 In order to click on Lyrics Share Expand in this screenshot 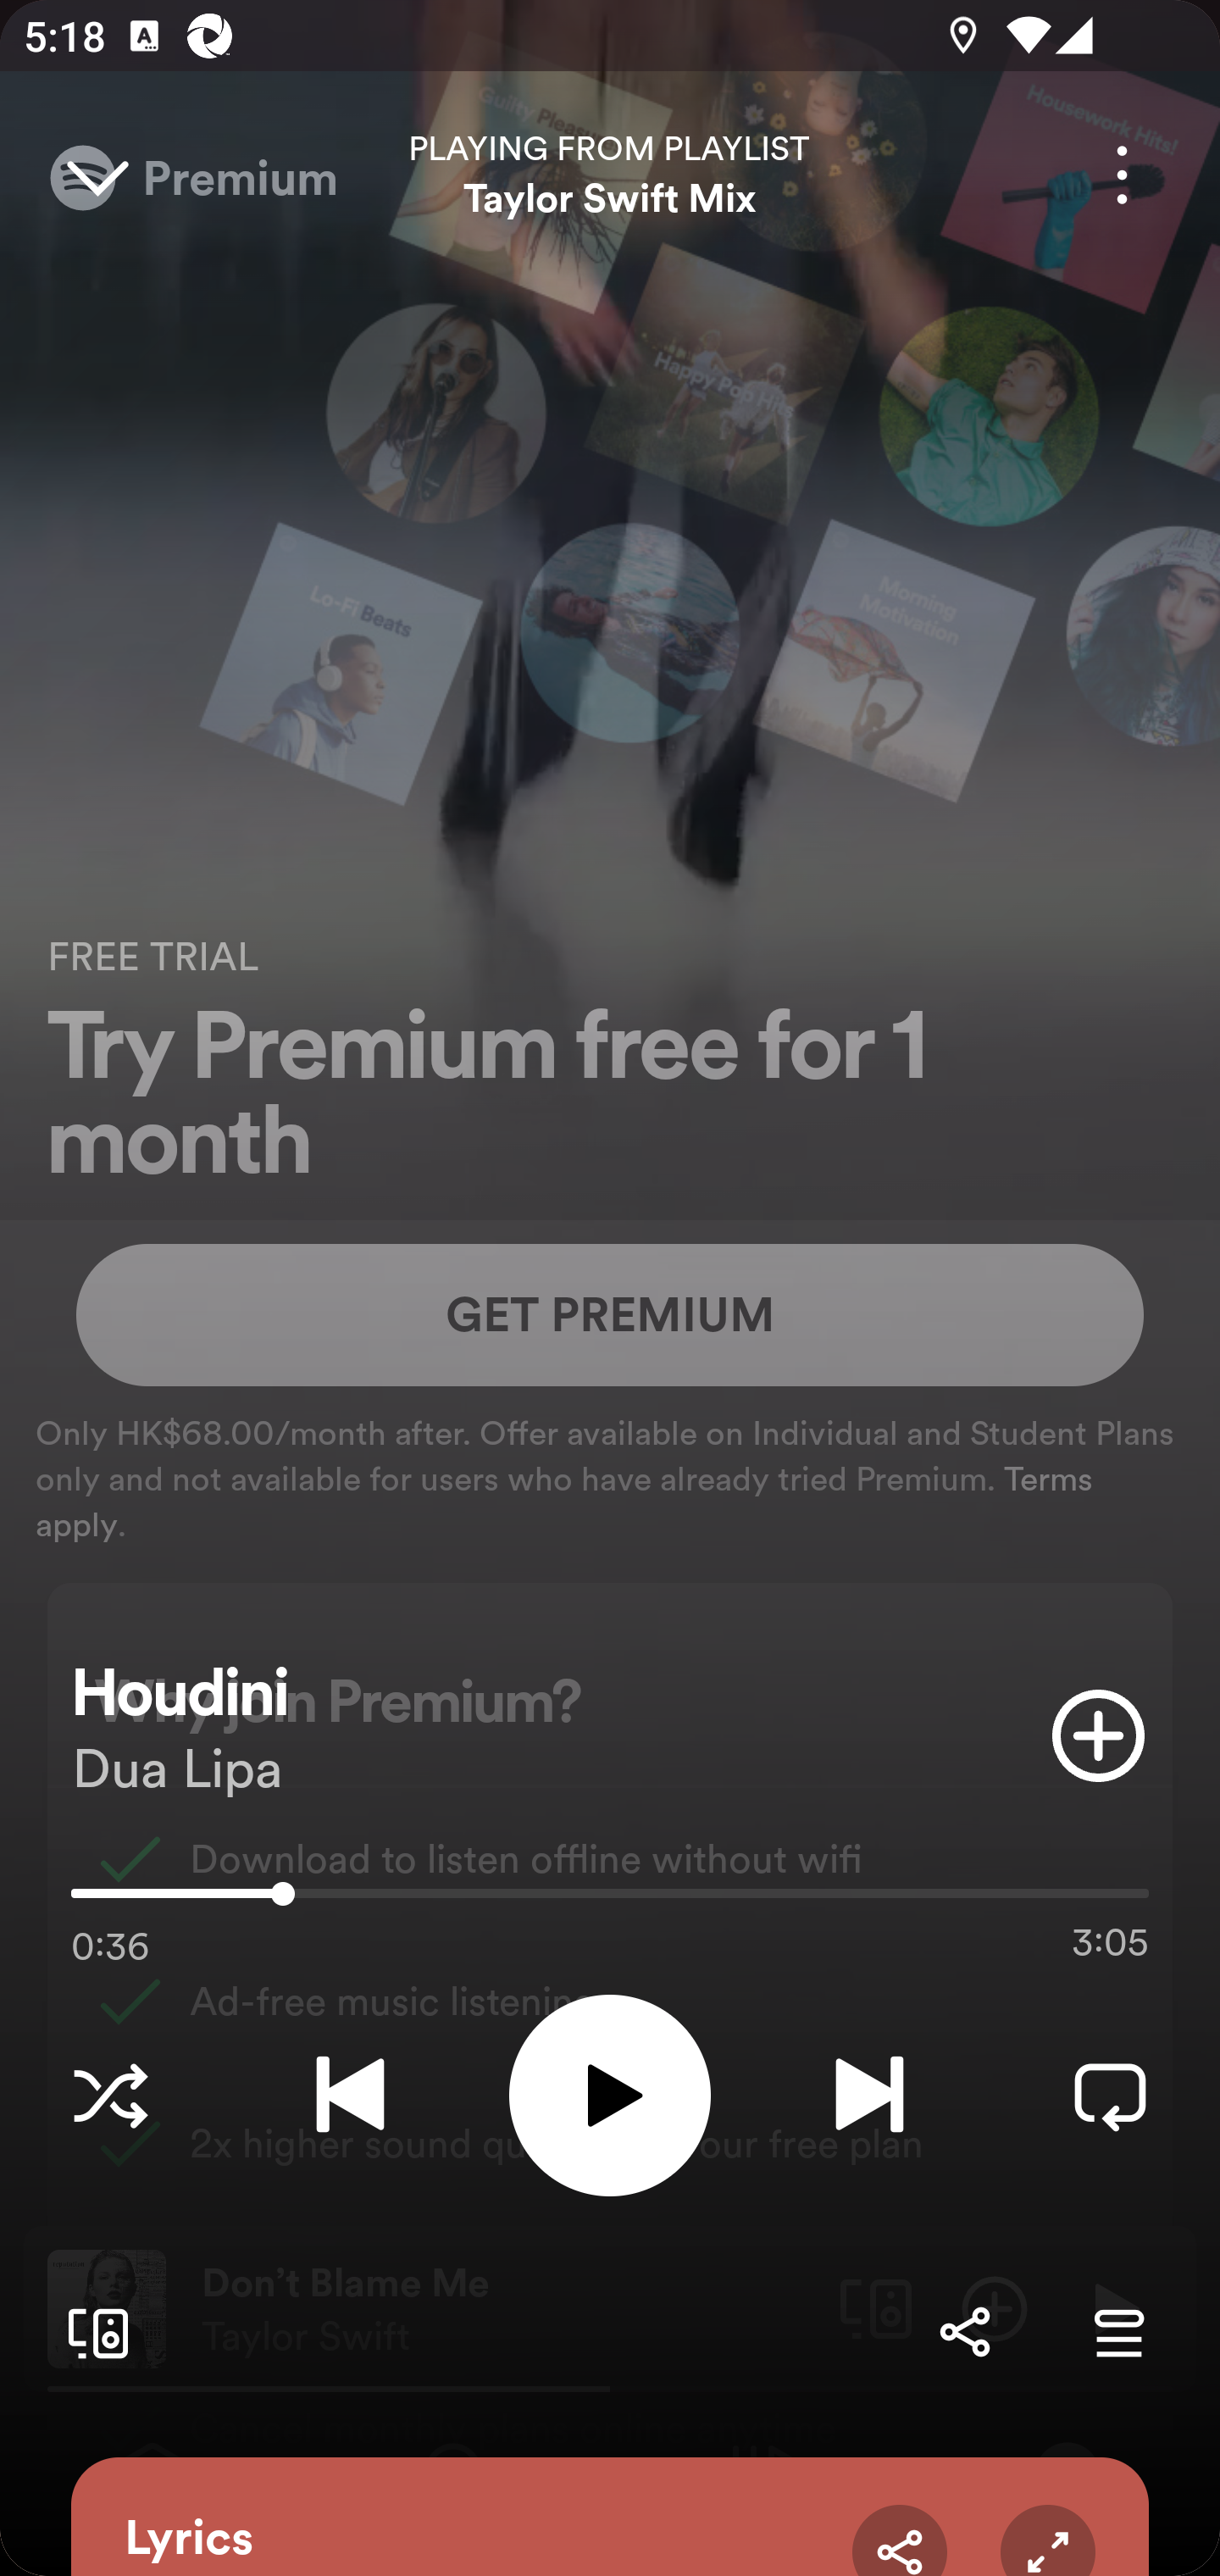, I will do `click(610, 2517)`.